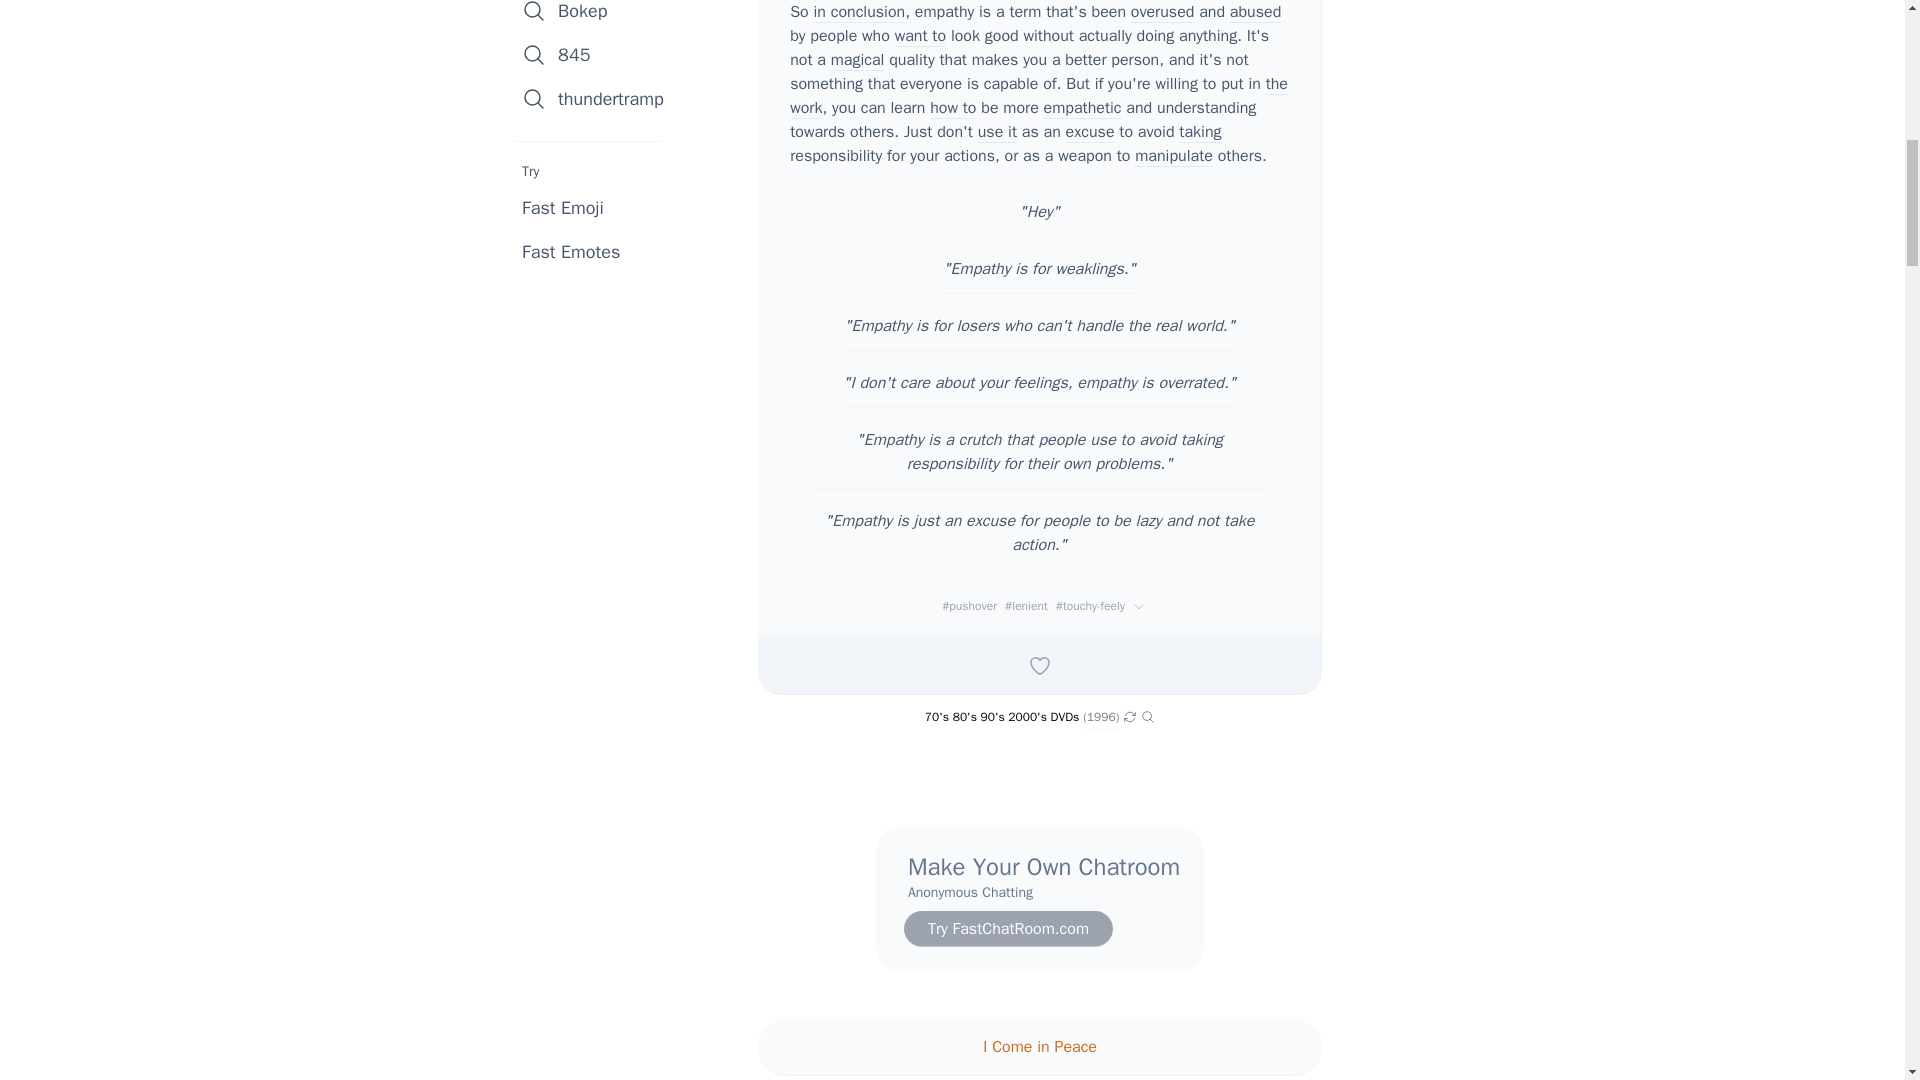 Image resolution: width=1920 pixels, height=1080 pixels. What do you see at coordinates (594, 98) in the screenshot?
I see `thundertramp` at bounding box center [594, 98].